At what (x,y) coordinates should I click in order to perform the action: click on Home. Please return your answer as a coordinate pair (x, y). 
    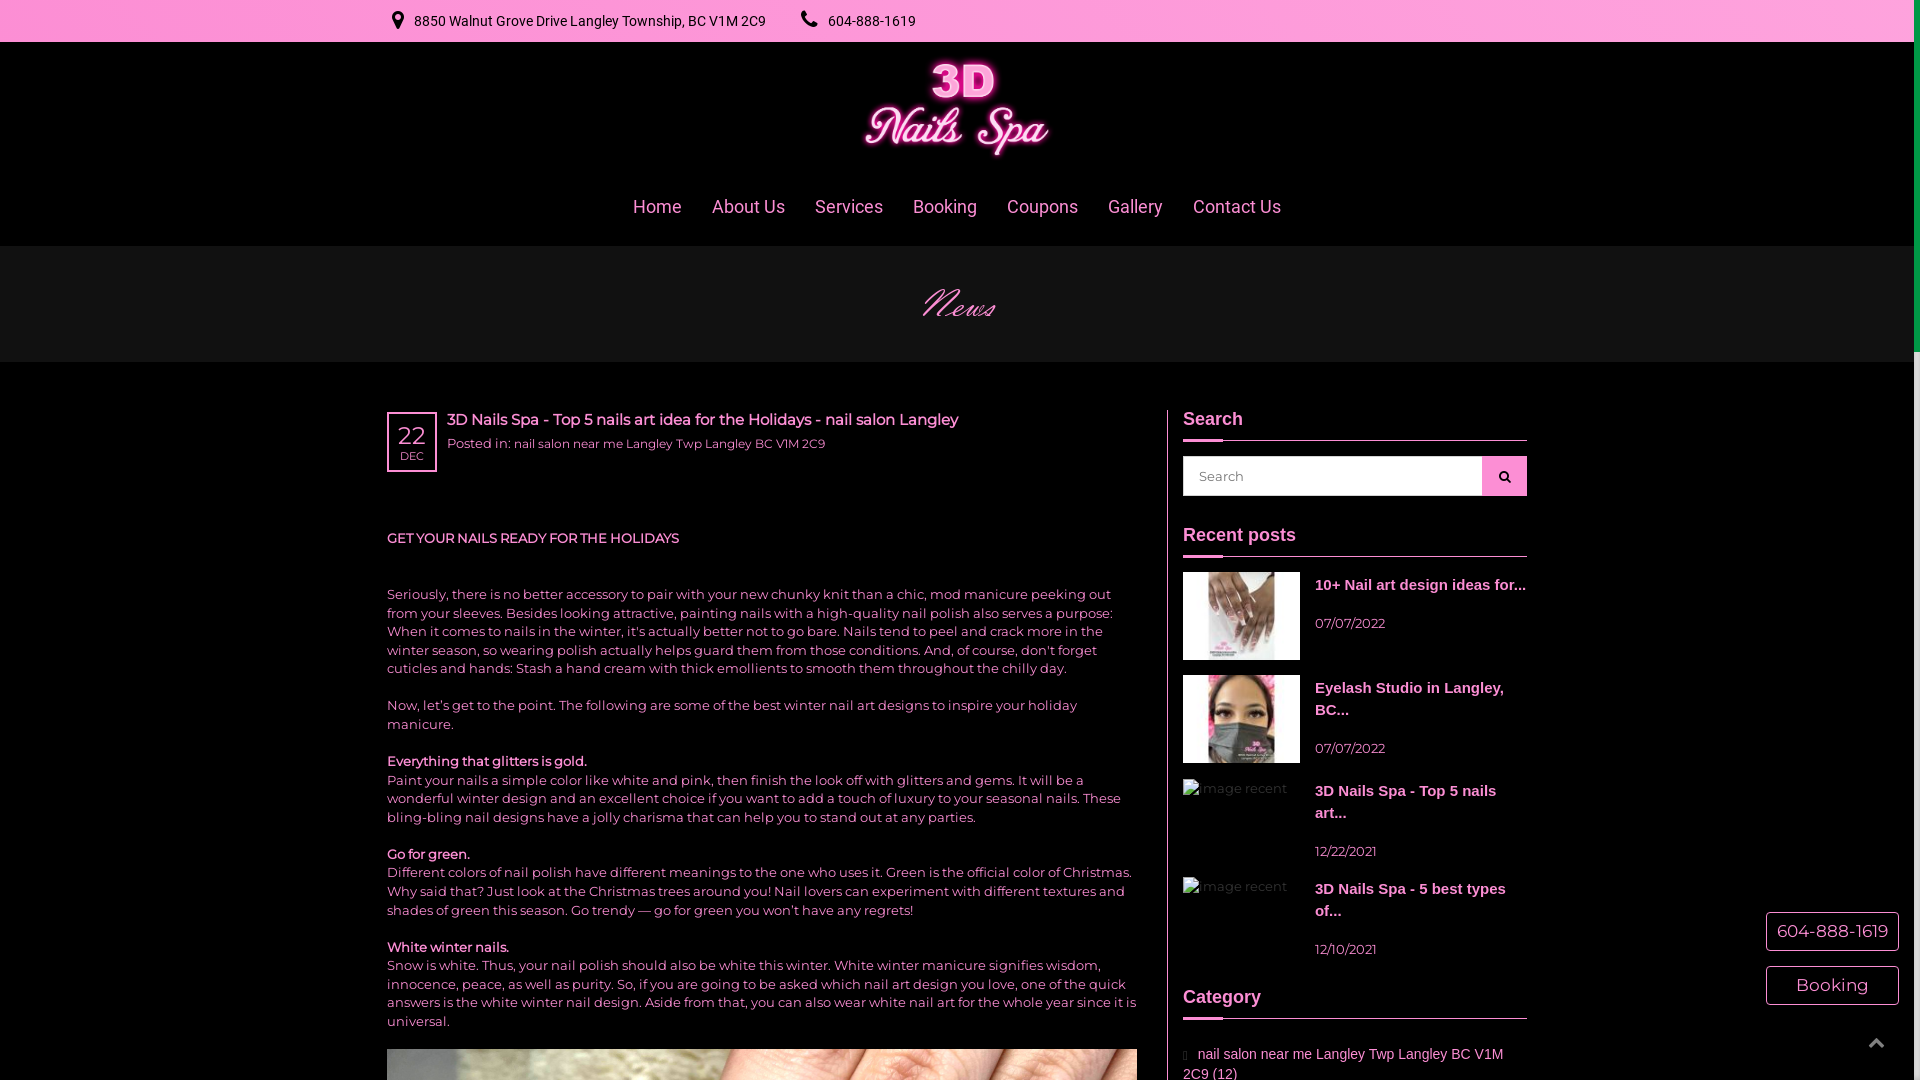
    Looking at the image, I should click on (658, 207).